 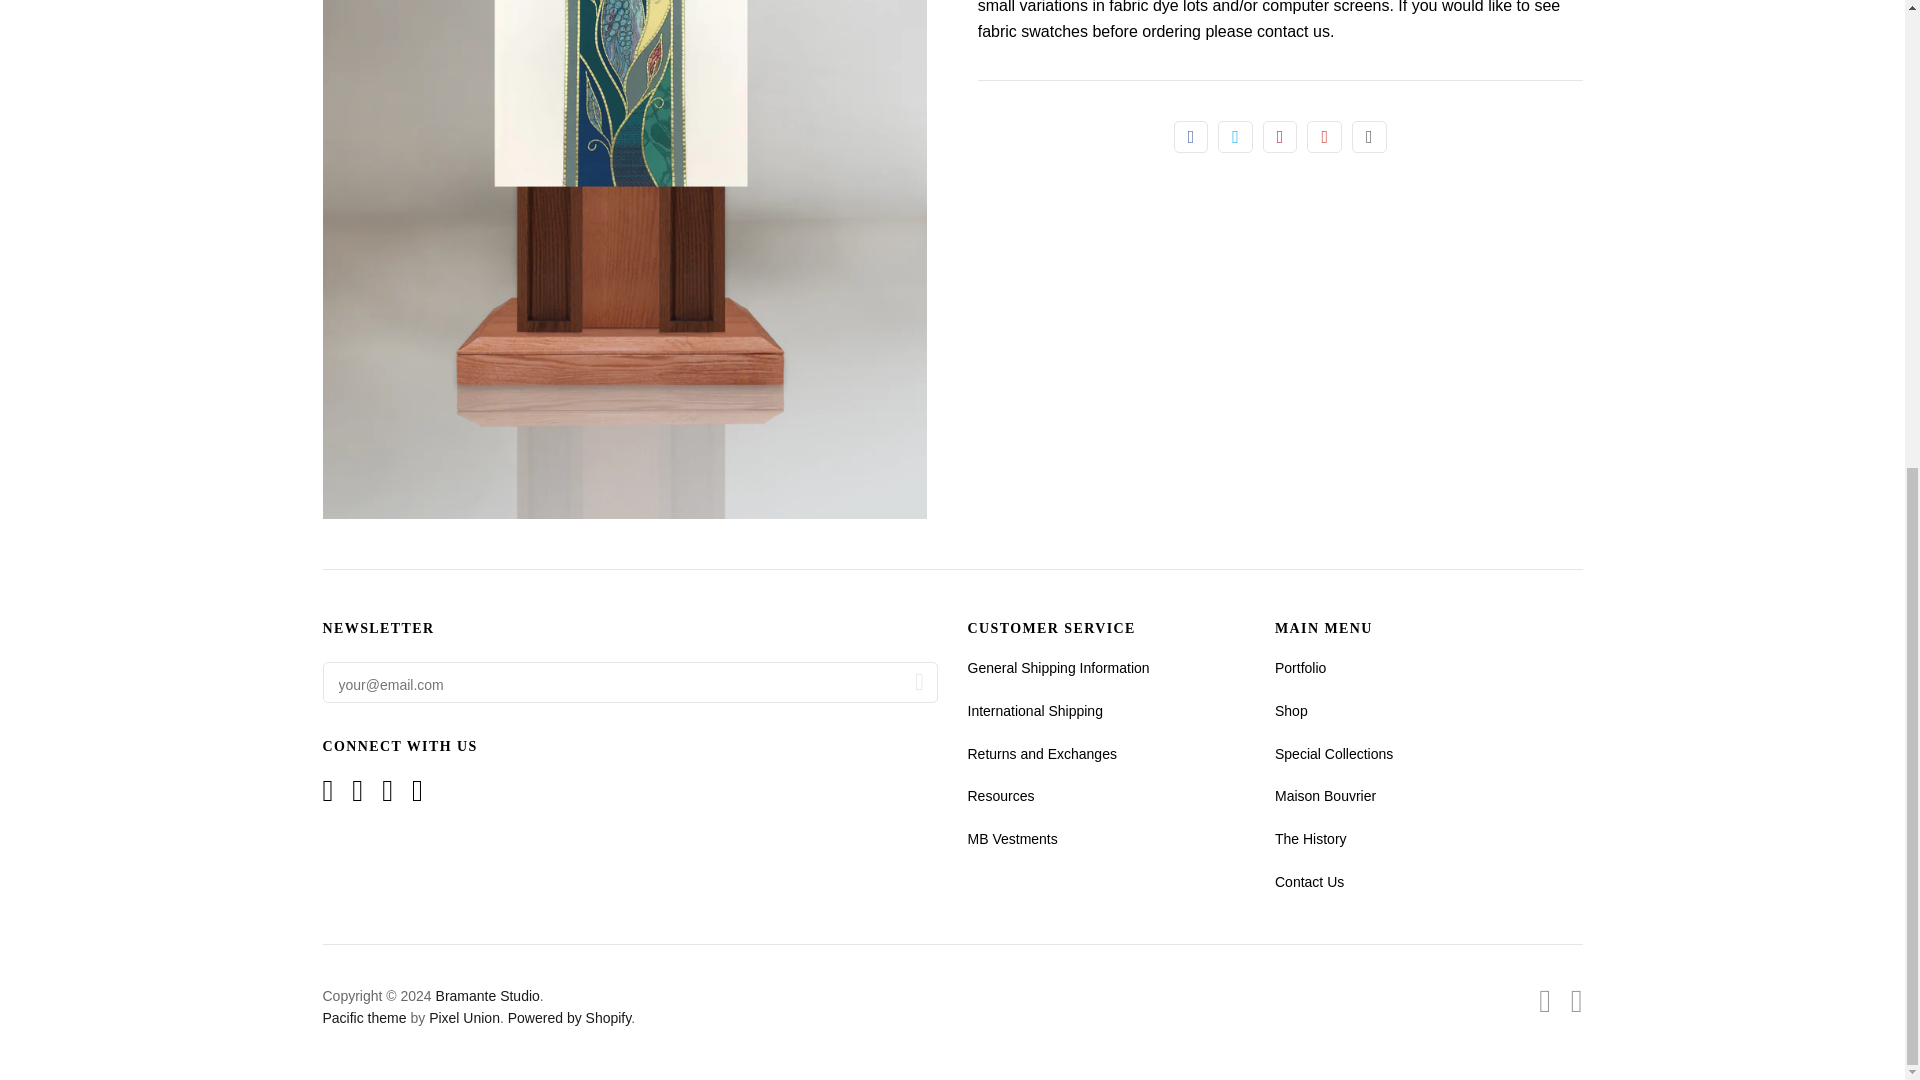 What do you see at coordinates (1235, 136) in the screenshot?
I see `Tweet` at bounding box center [1235, 136].